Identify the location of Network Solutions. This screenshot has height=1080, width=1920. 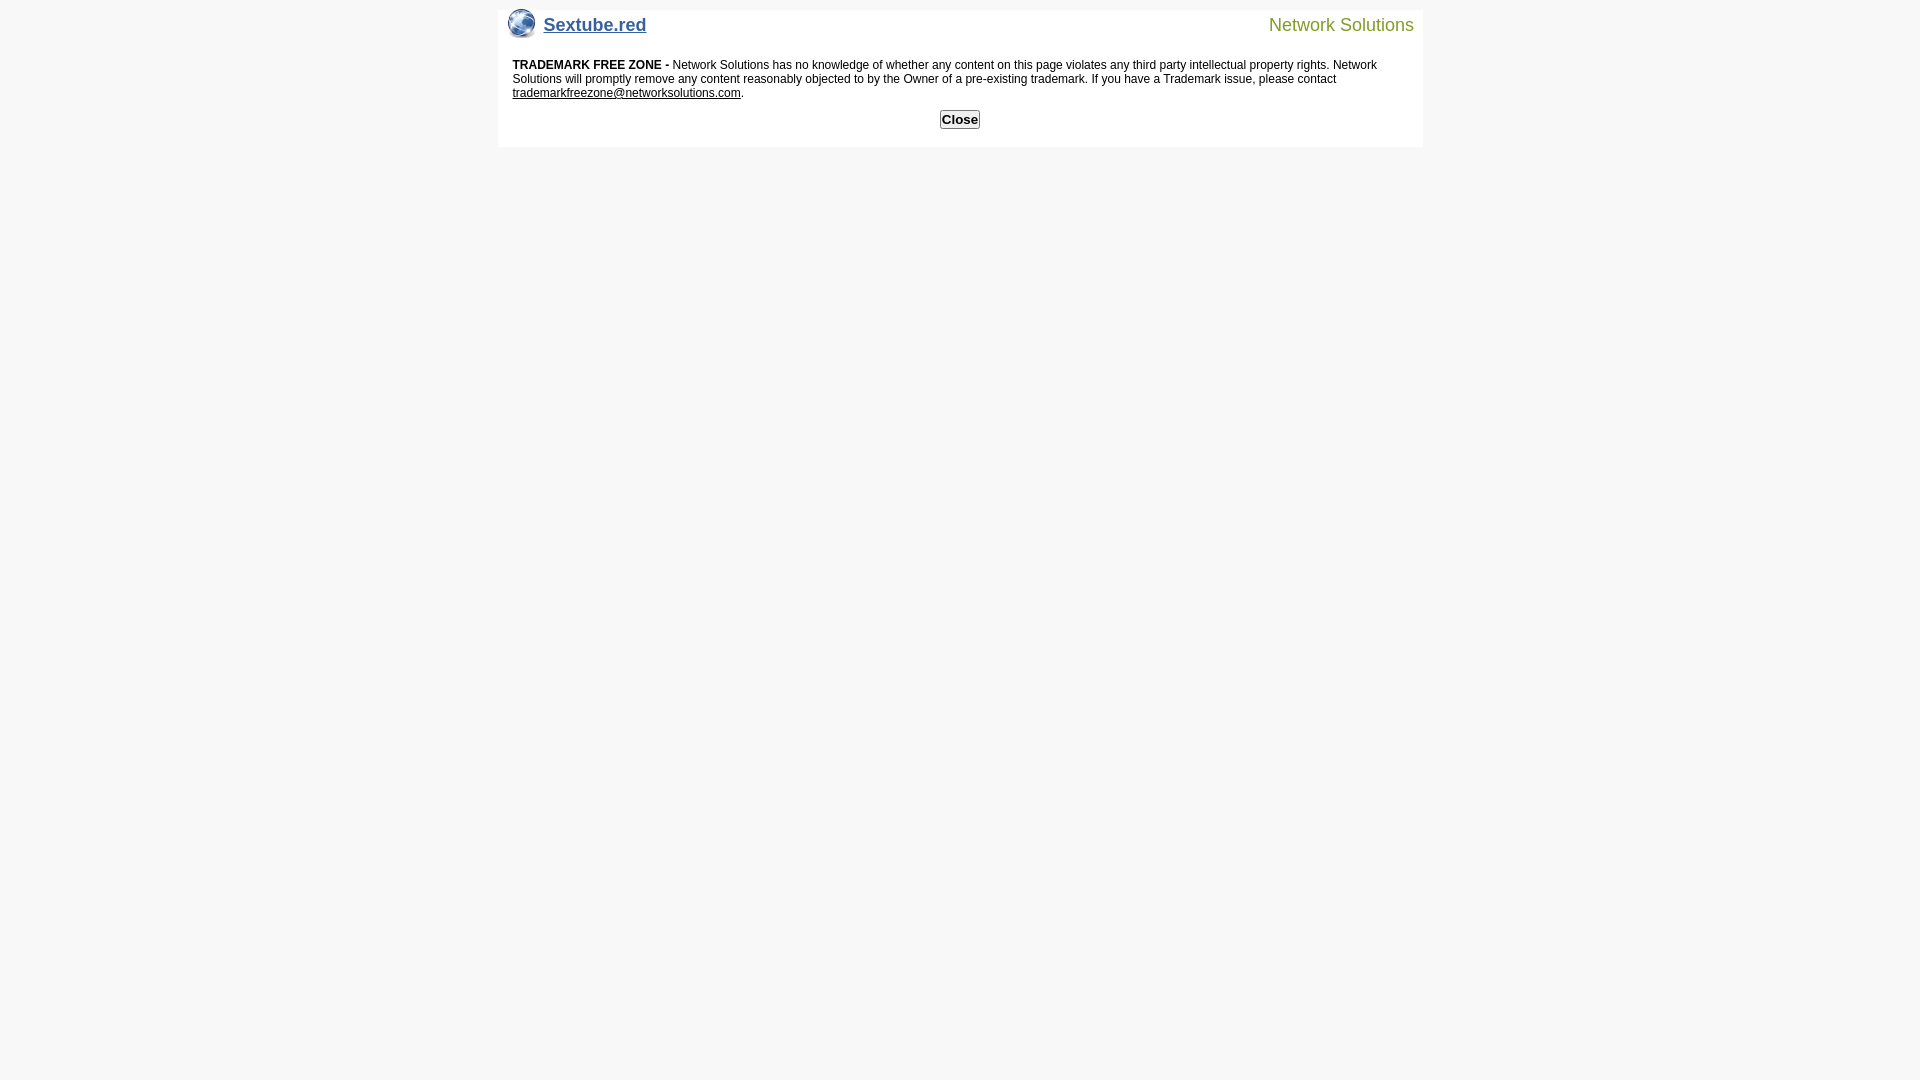
(1329, 24).